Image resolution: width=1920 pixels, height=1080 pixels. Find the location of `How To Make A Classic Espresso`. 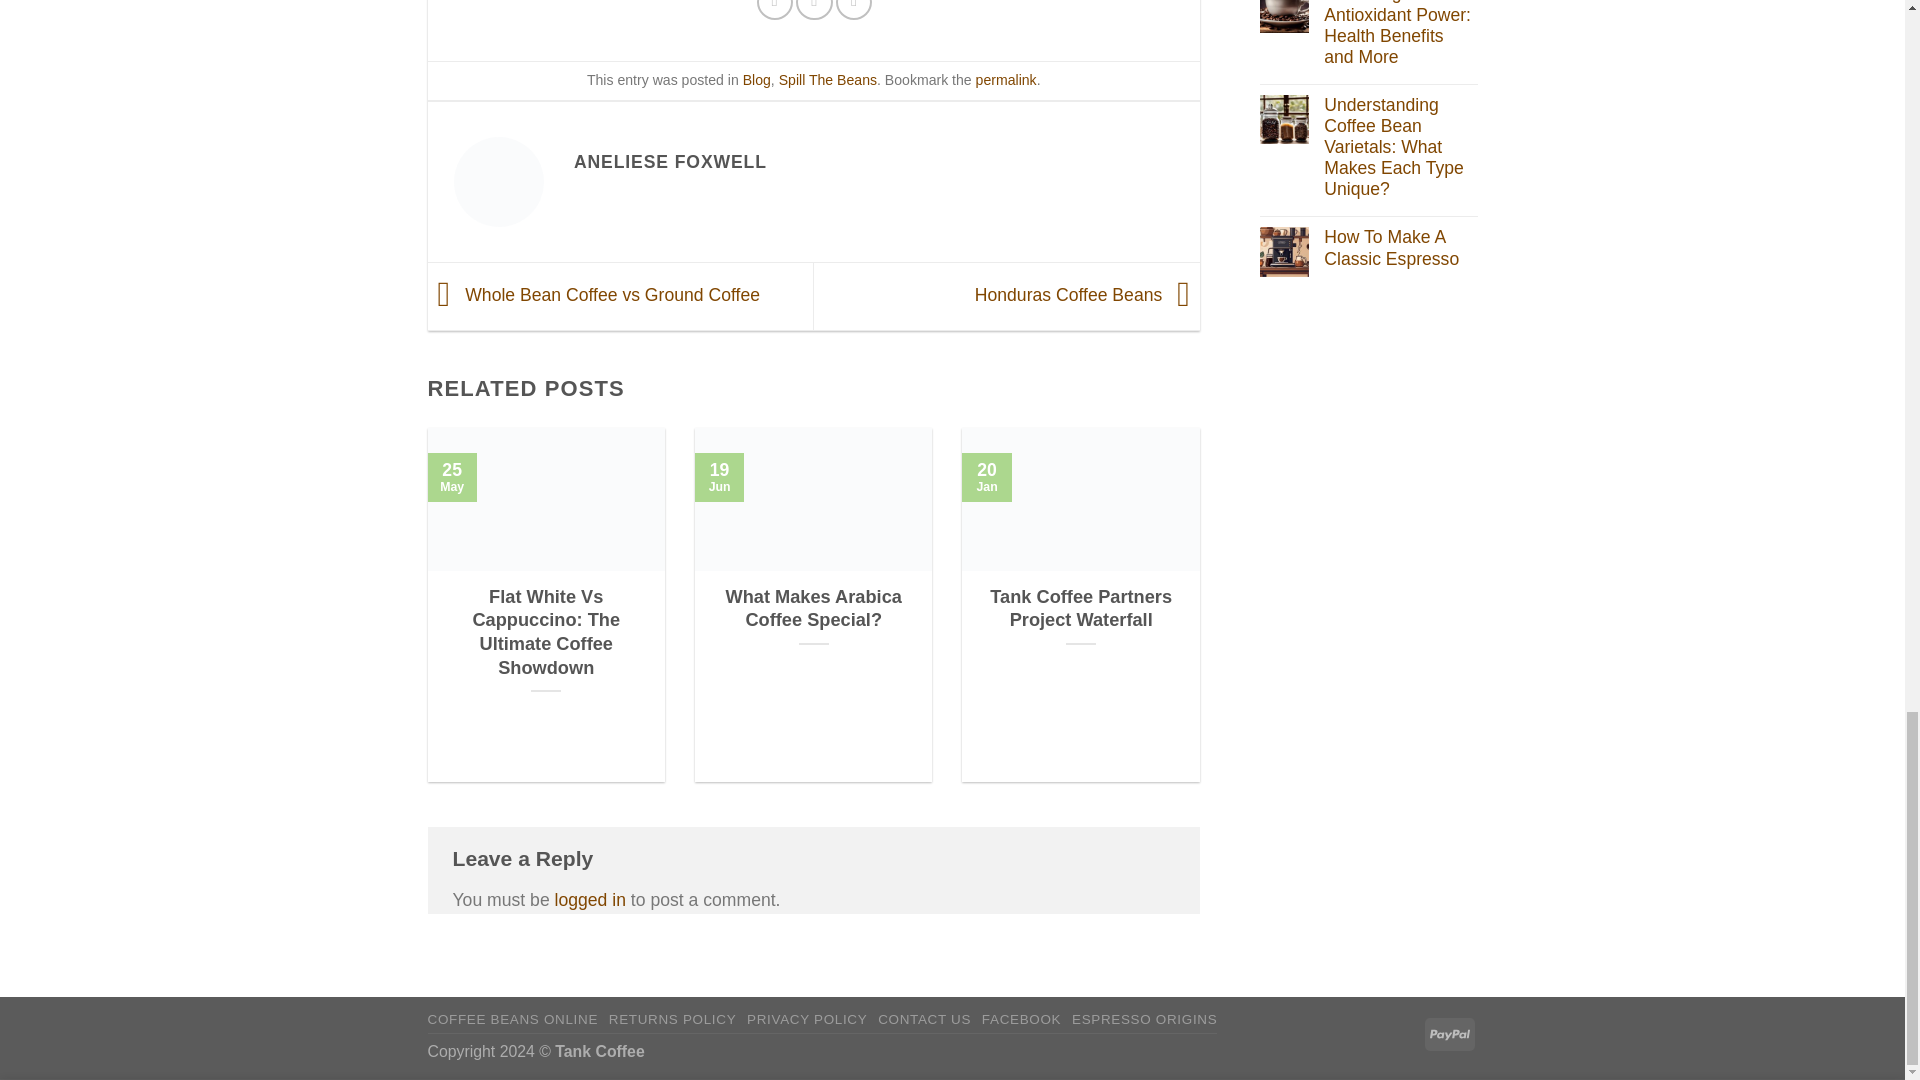

How To Make A Classic Espresso is located at coordinates (1400, 247).